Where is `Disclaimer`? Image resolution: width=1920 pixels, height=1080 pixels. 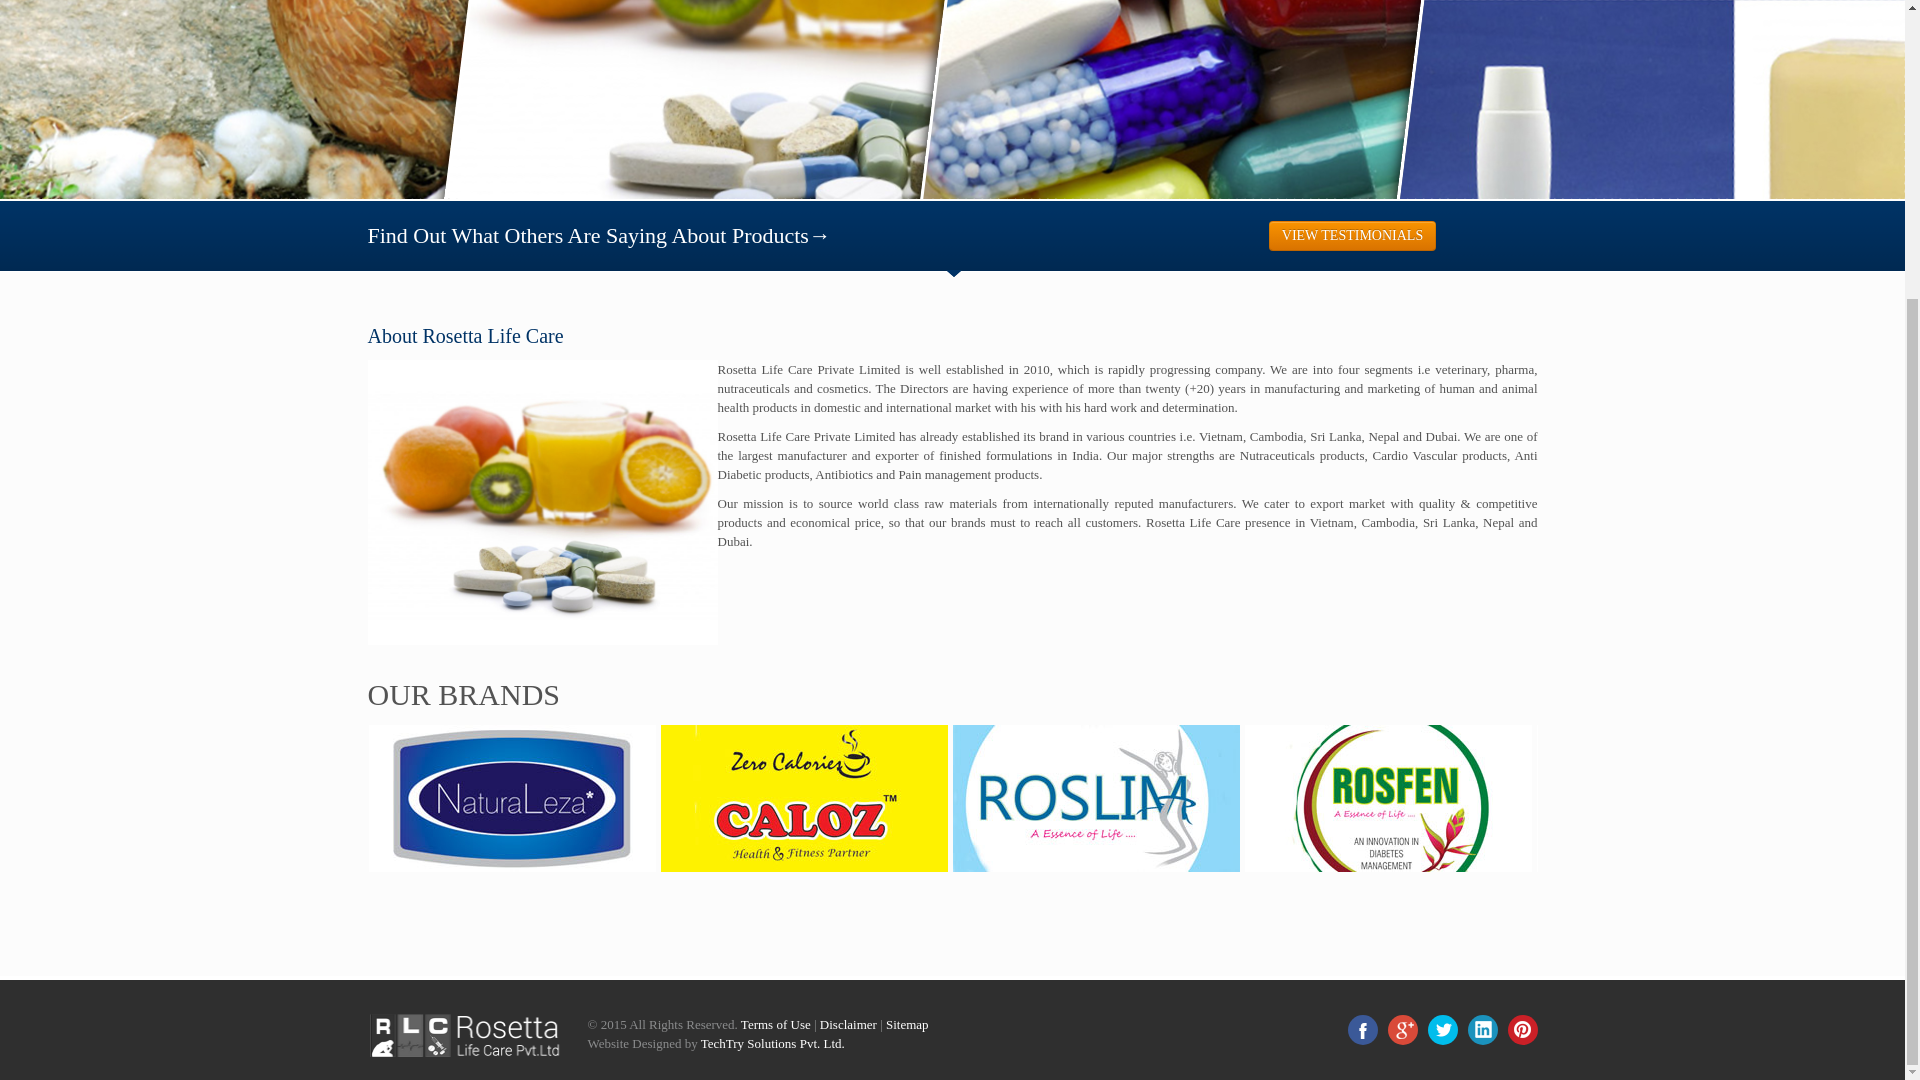 Disclaimer is located at coordinates (848, 1024).